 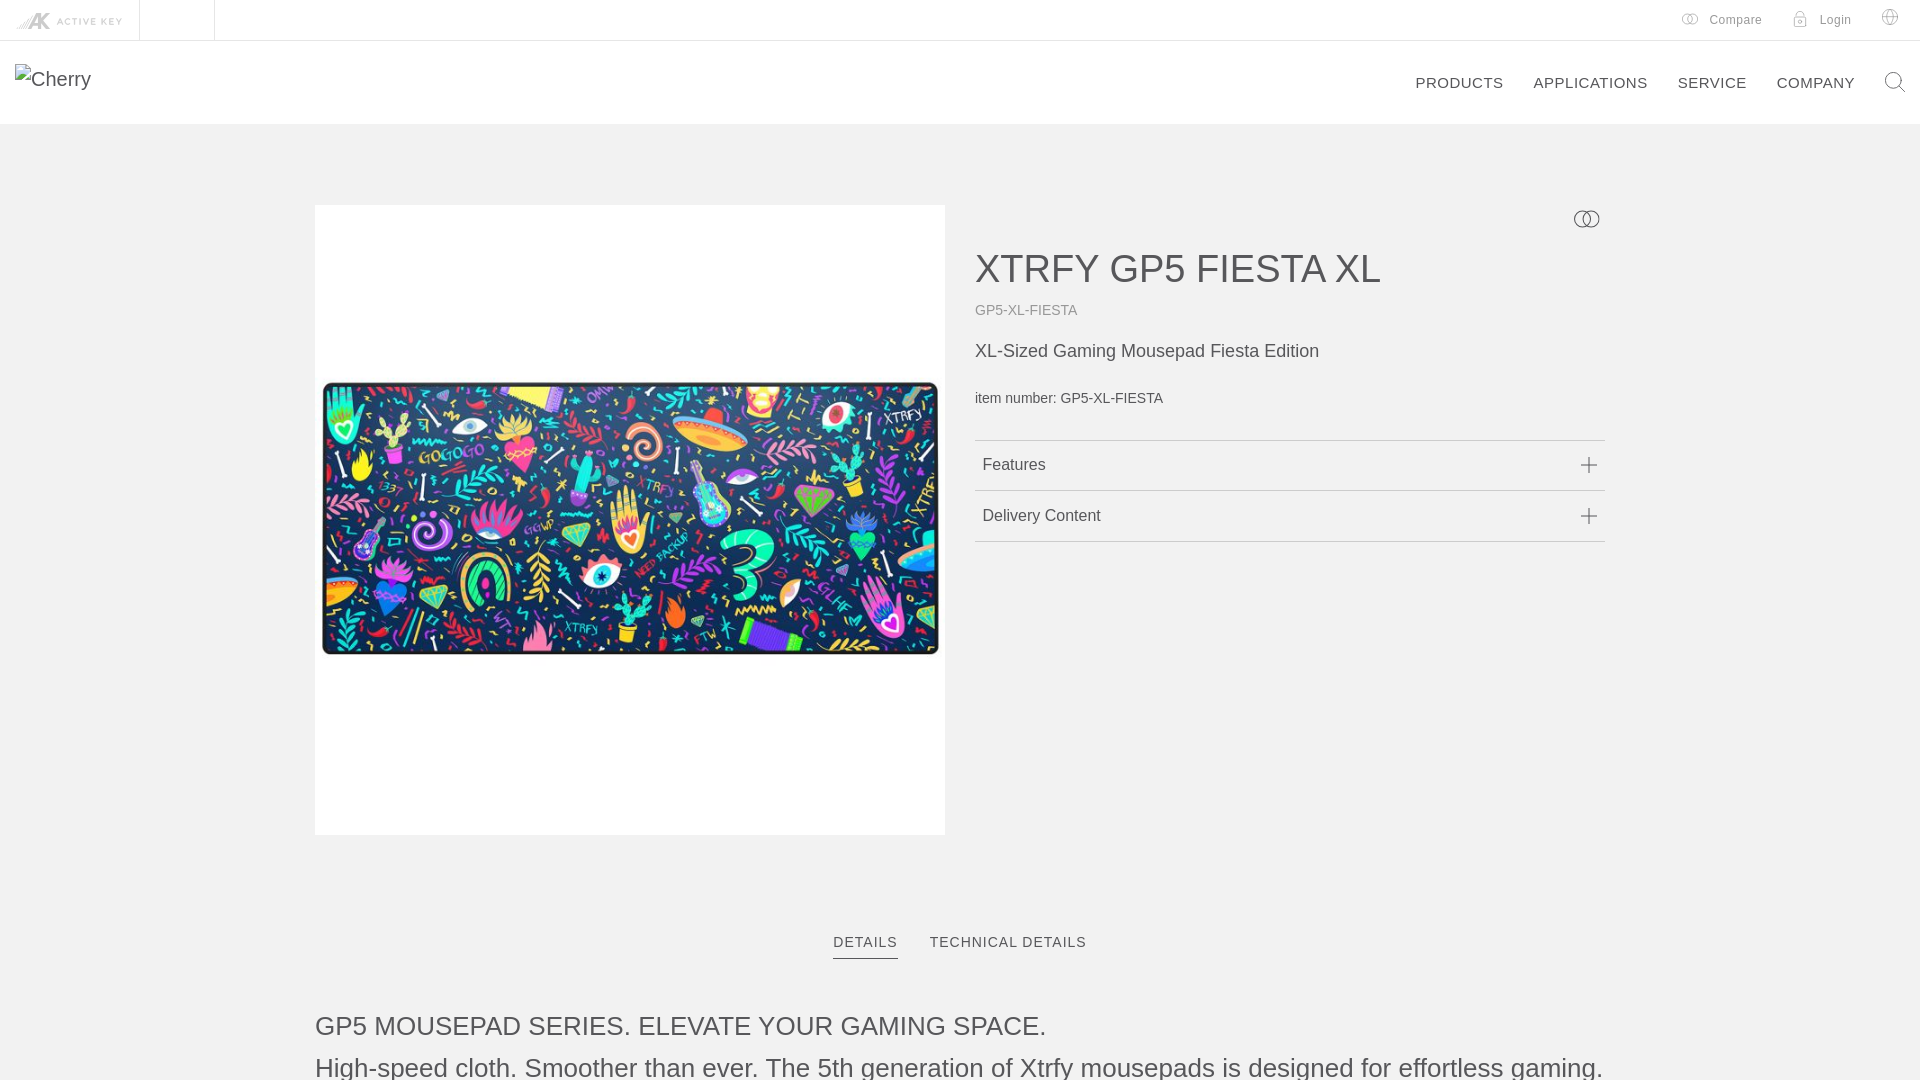 What do you see at coordinates (1458, 82) in the screenshot?
I see `Active Key` at bounding box center [1458, 82].